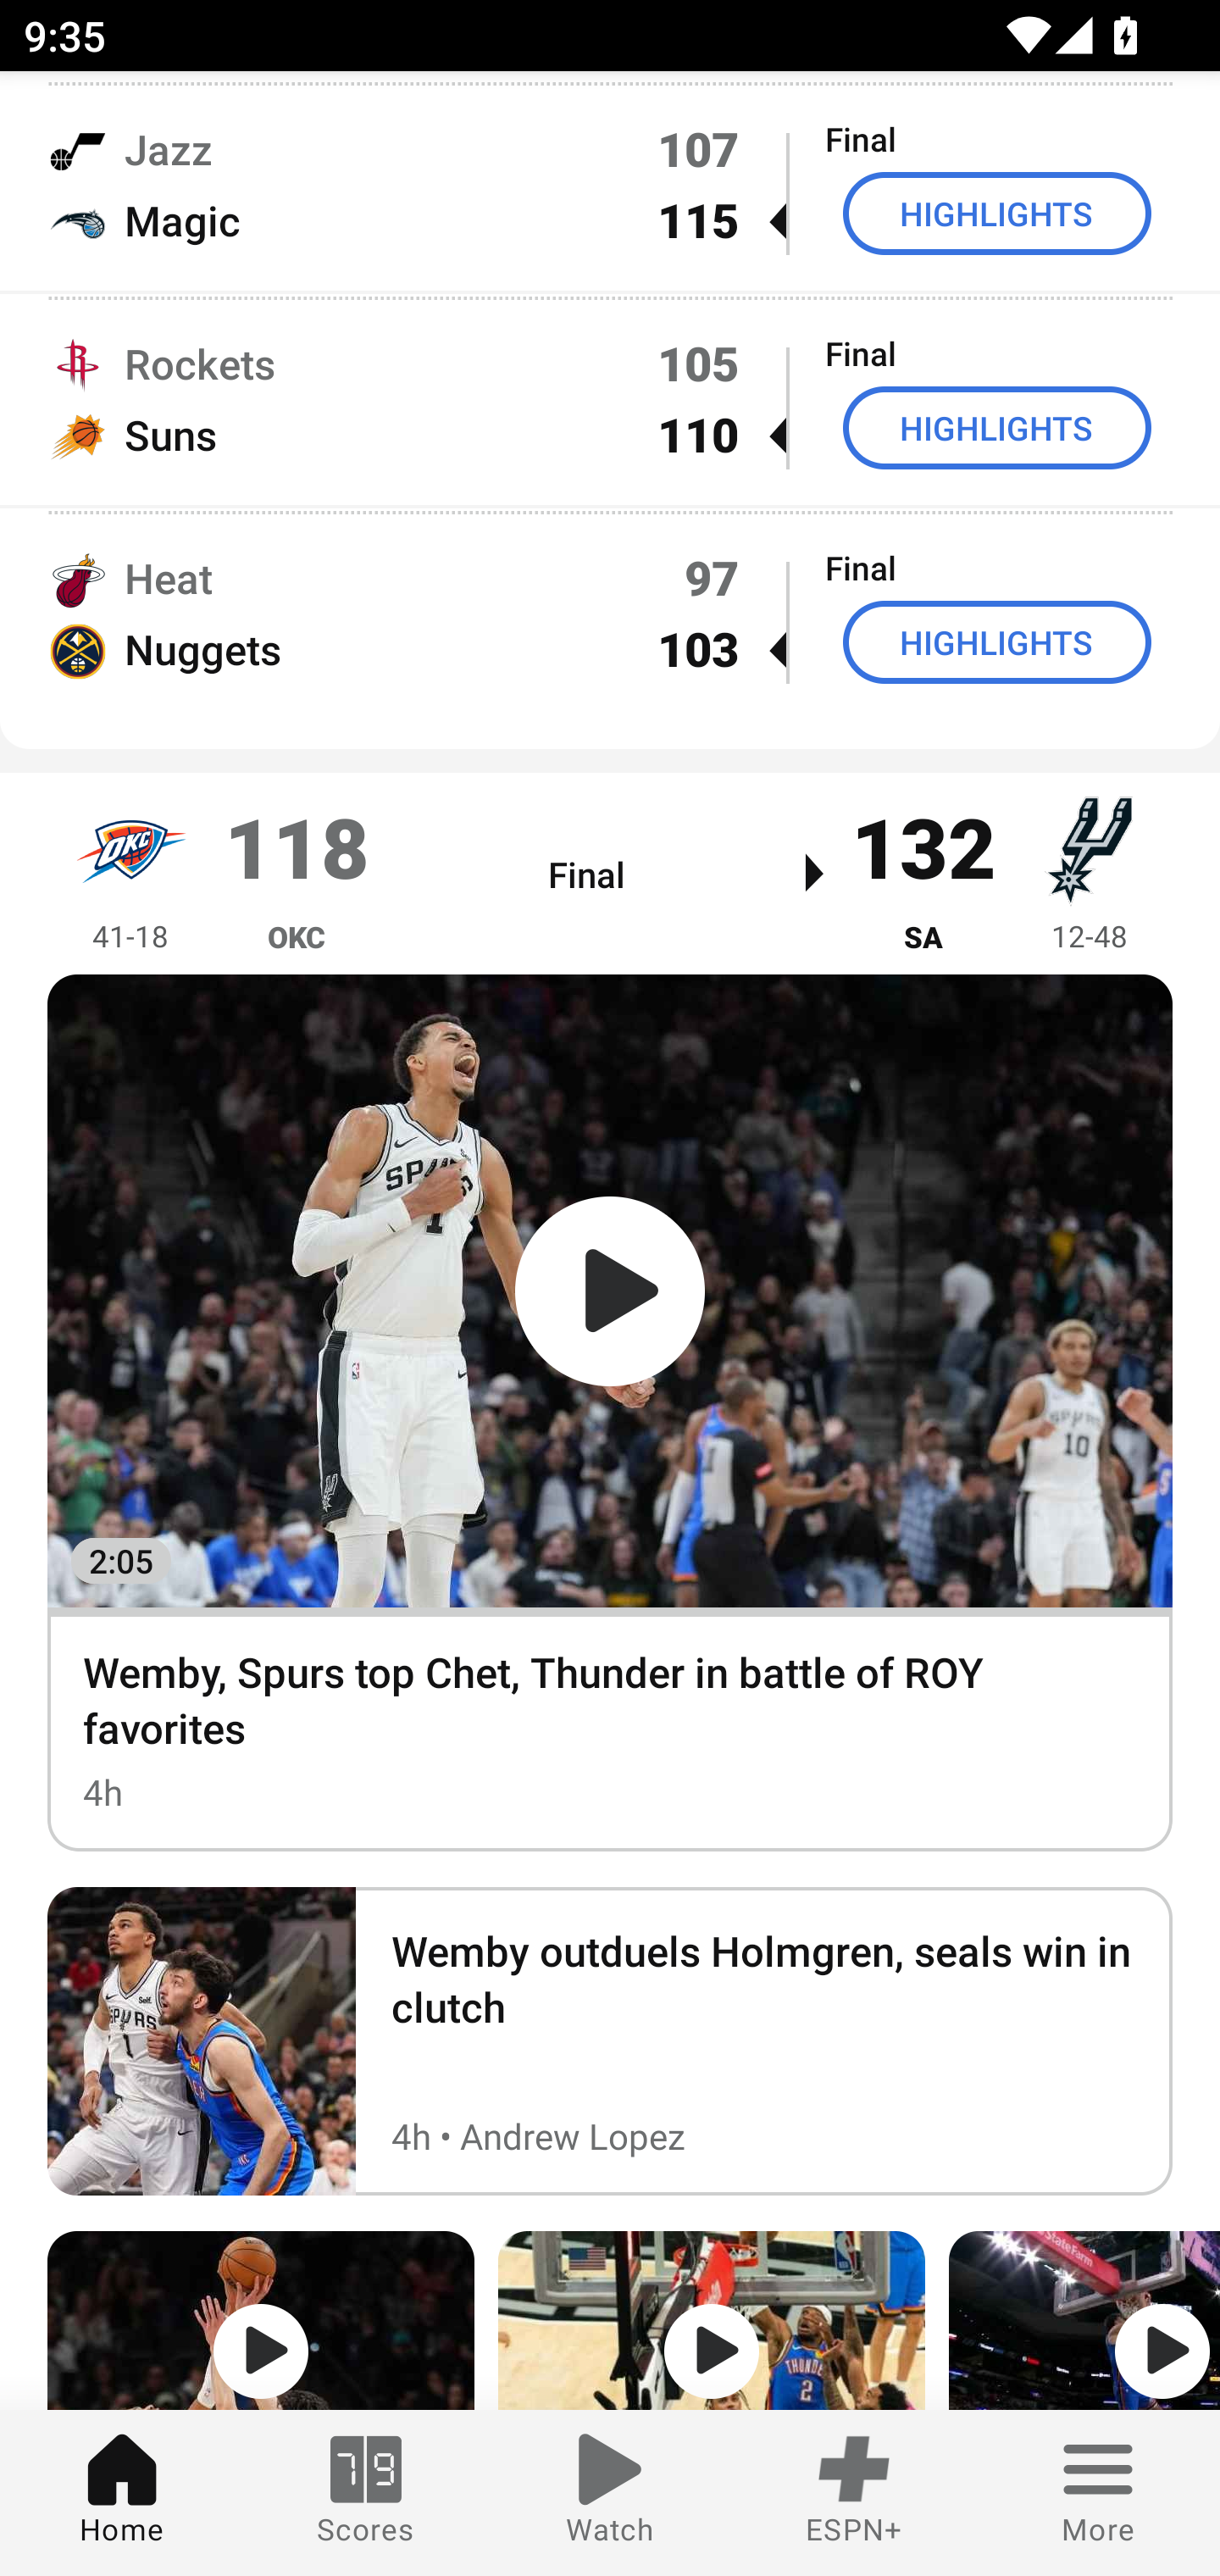 This screenshot has height=2576, width=1220. I want to click on HIGHLIGHTS, so click(997, 641).